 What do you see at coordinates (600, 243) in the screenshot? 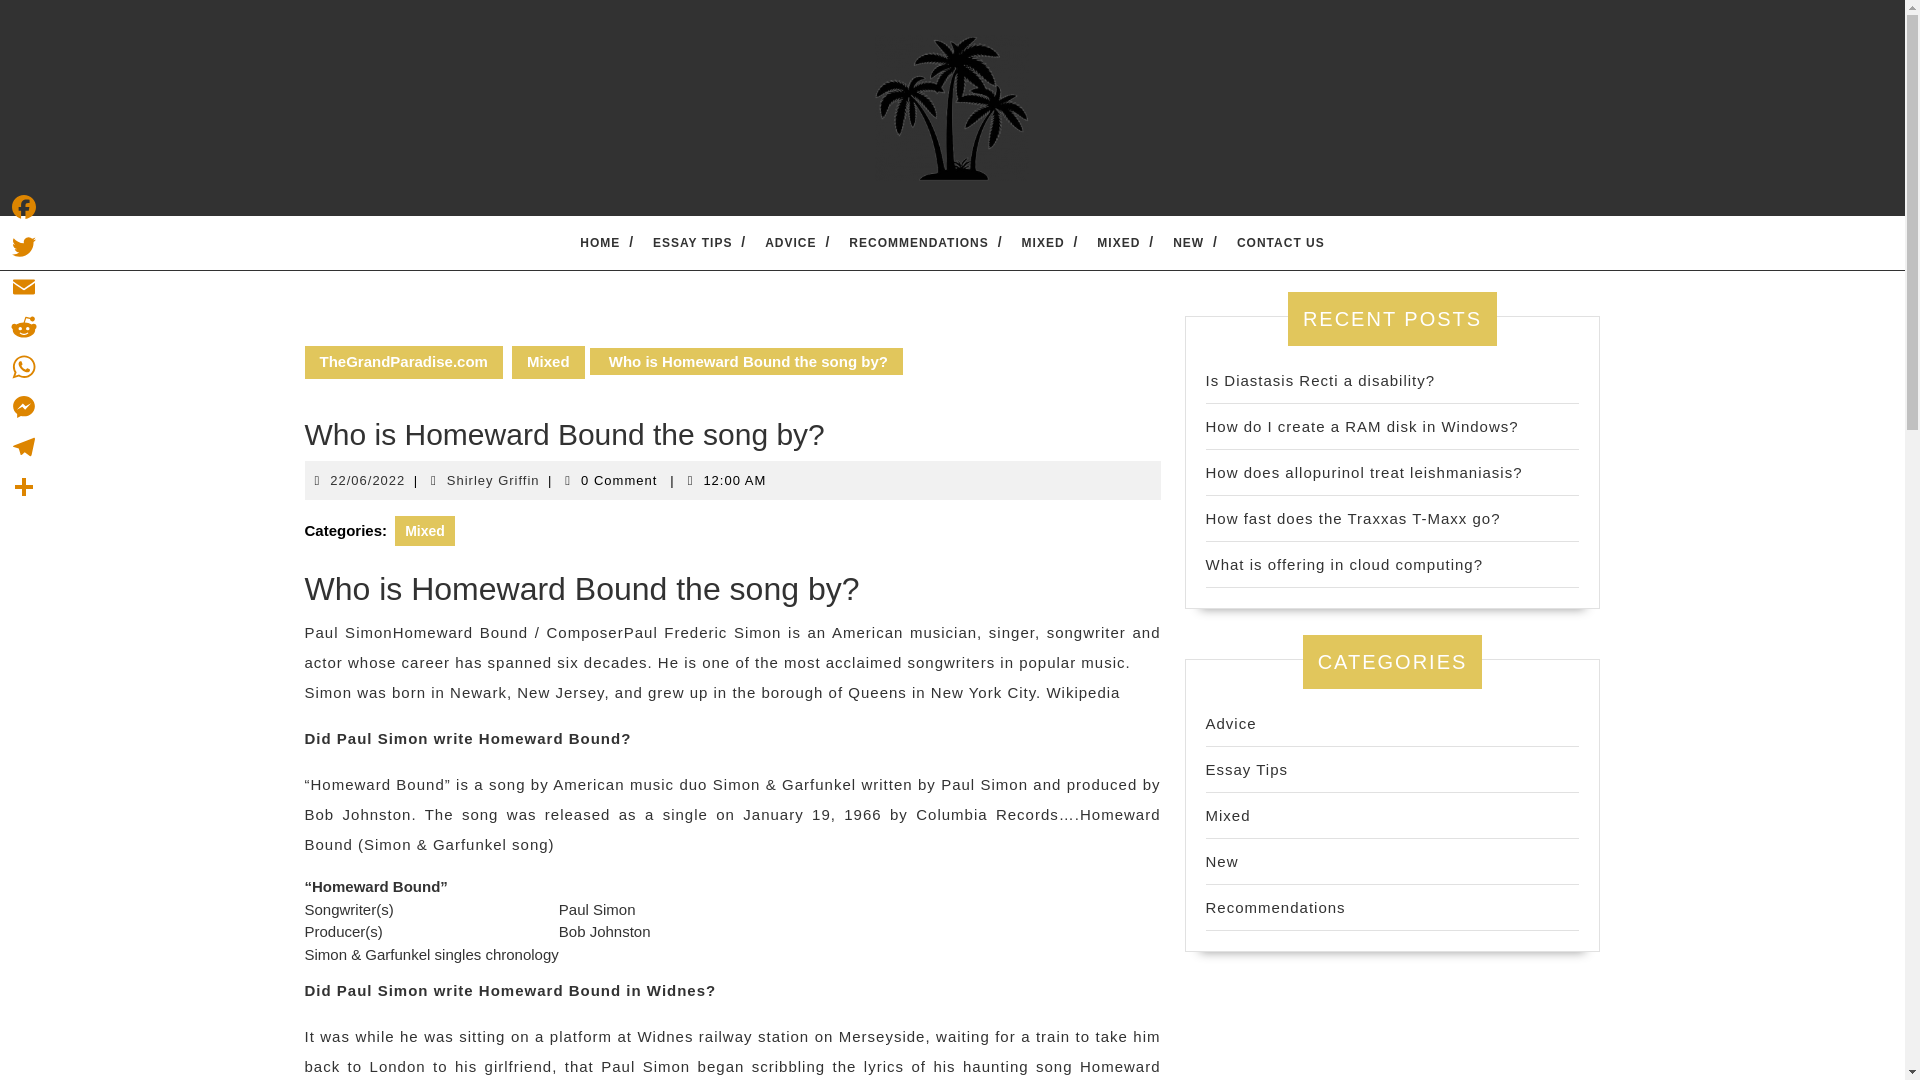
I see `HOME` at bounding box center [600, 243].